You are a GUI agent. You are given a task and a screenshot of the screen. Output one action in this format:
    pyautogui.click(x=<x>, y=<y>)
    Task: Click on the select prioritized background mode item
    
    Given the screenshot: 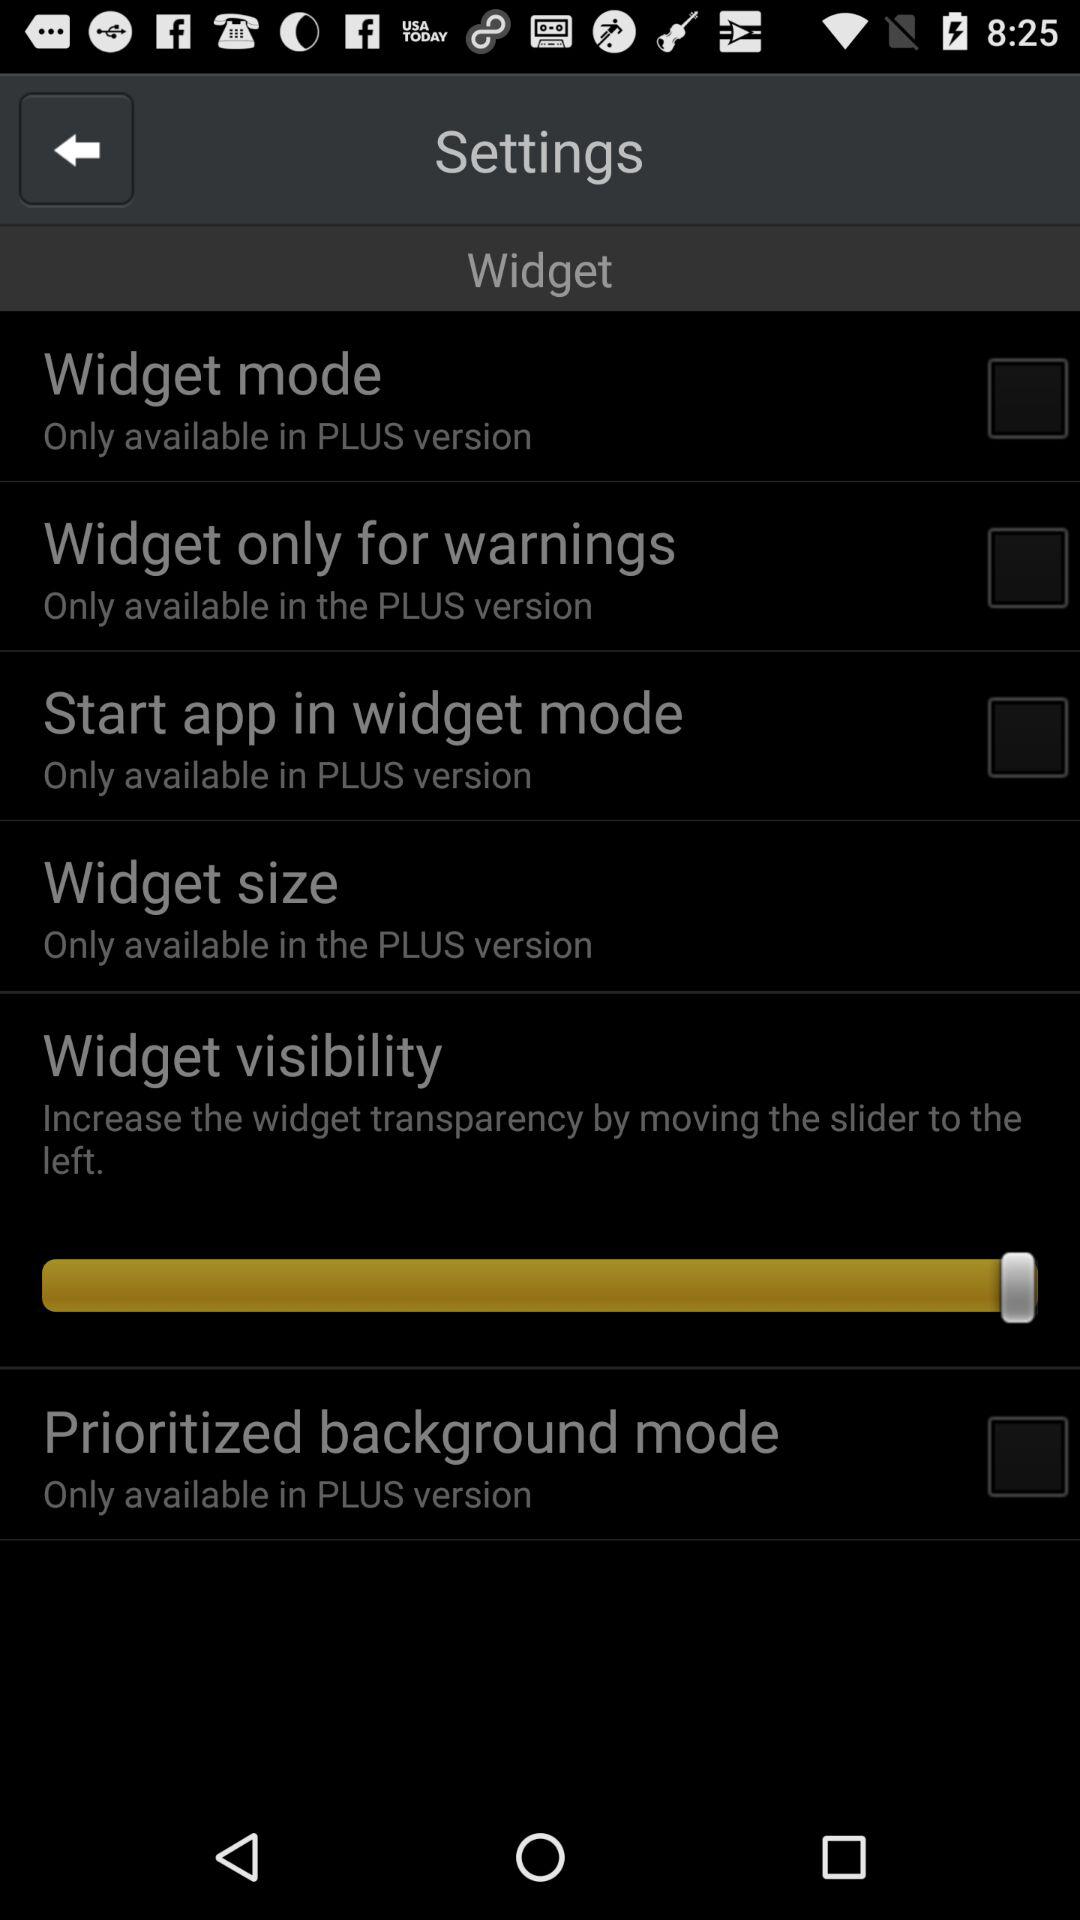 What is the action you would take?
    pyautogui.click(x=410, y=1430)
    